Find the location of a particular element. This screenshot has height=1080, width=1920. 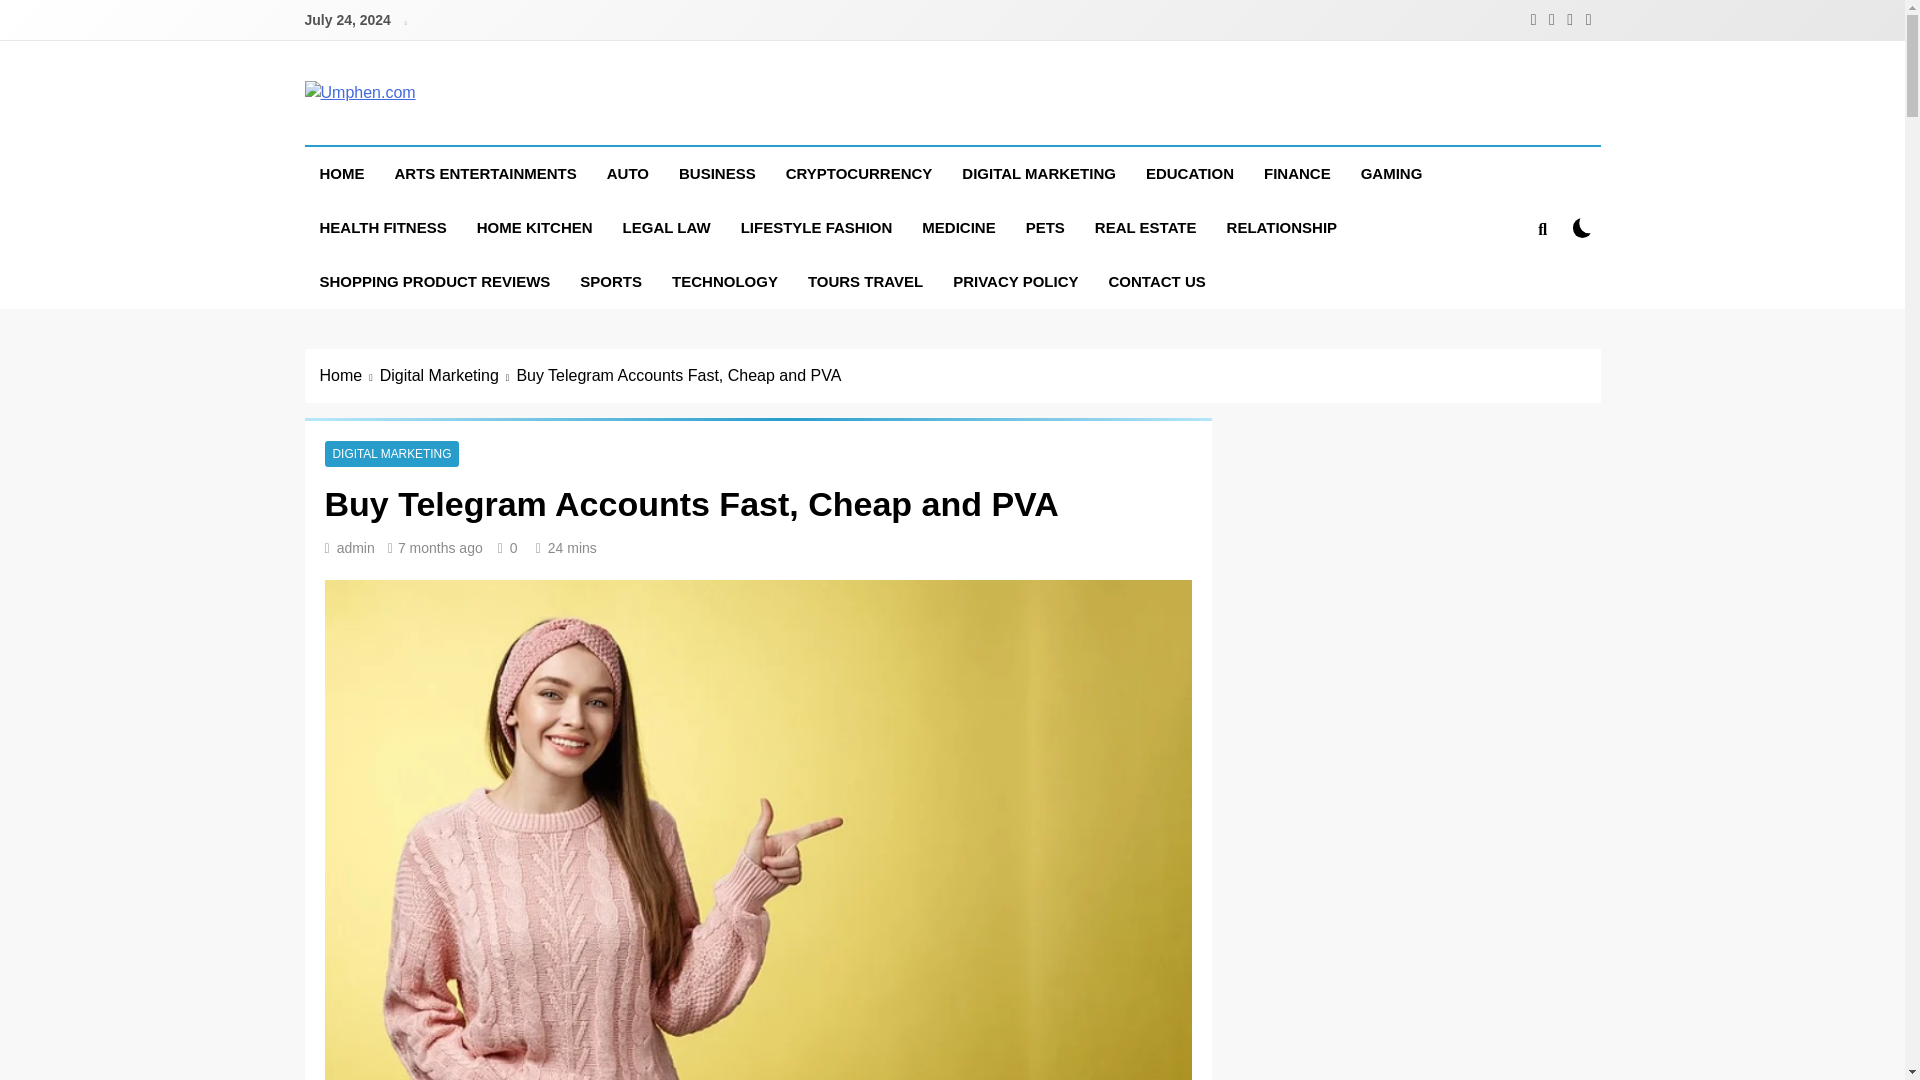

LEGAL LAW is located at coordinates (666, 227).